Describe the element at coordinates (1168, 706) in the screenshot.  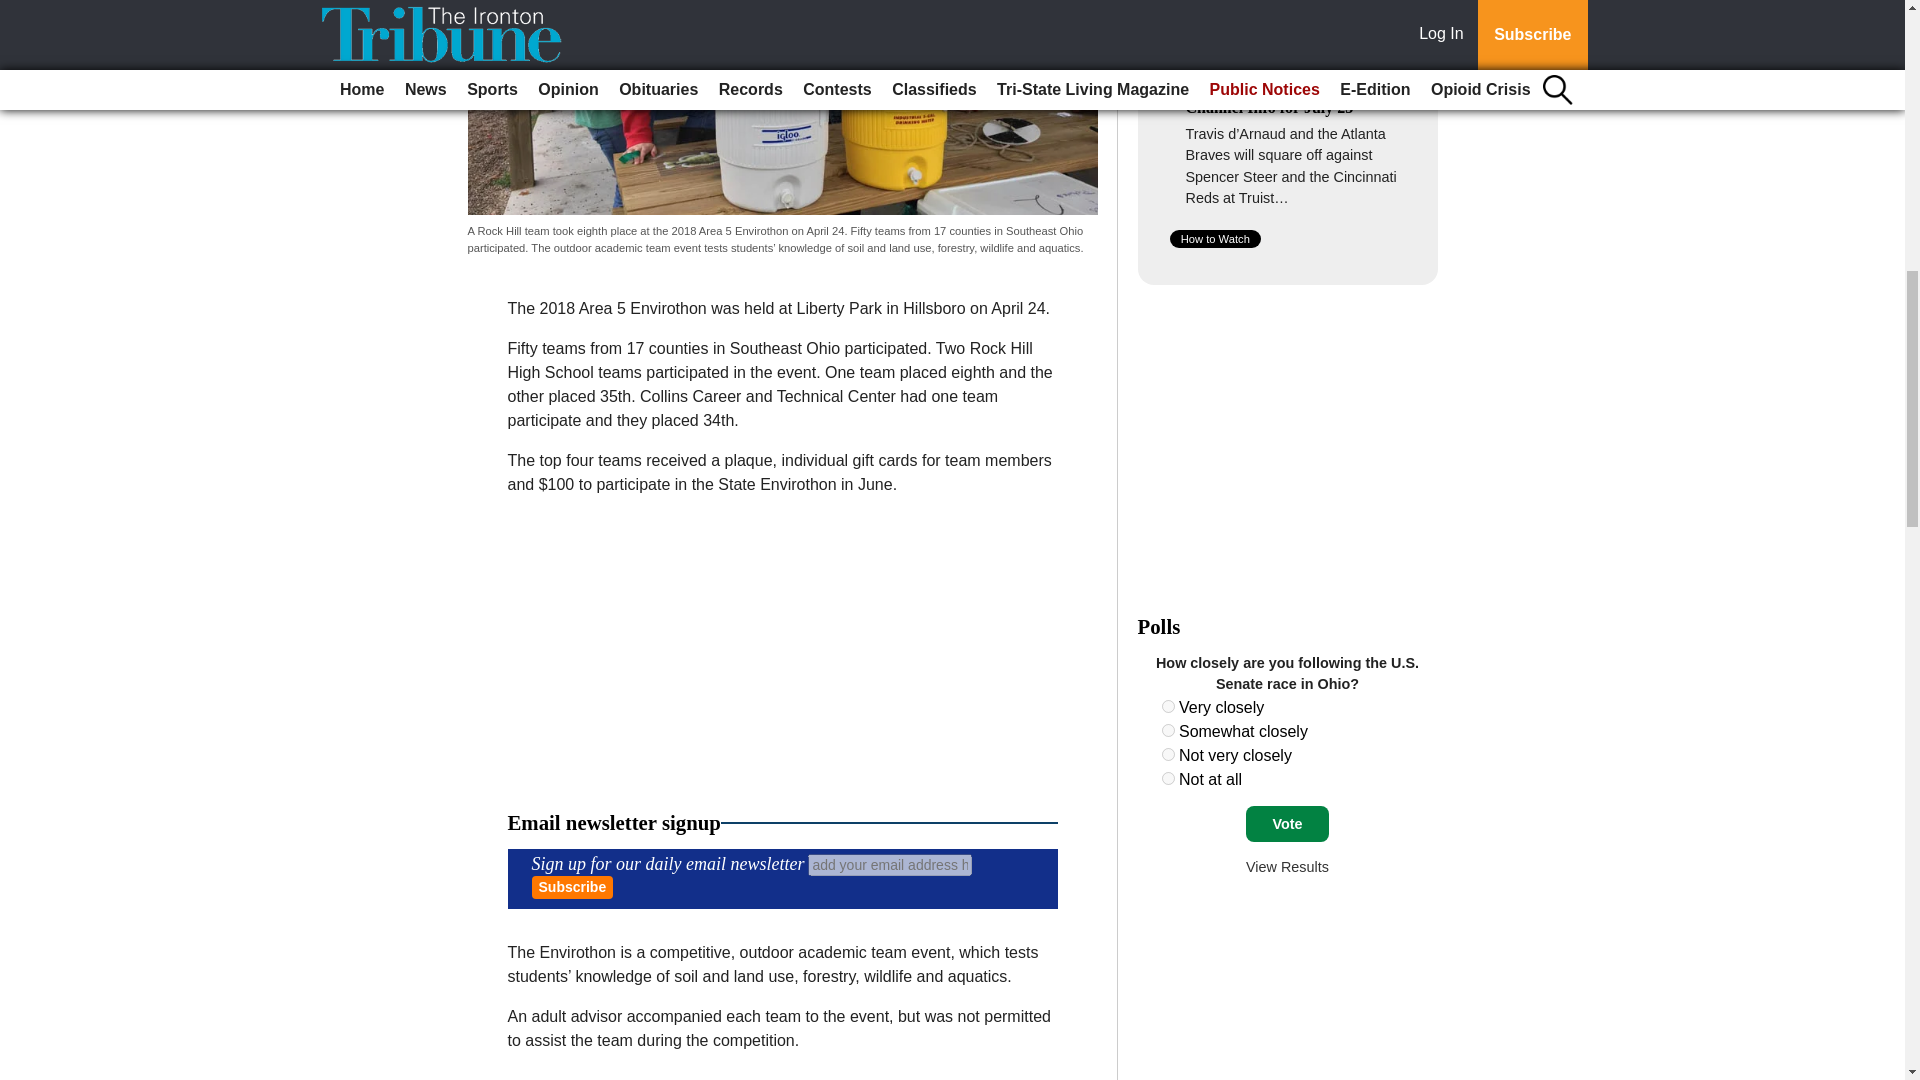
I see `1432` at that location.